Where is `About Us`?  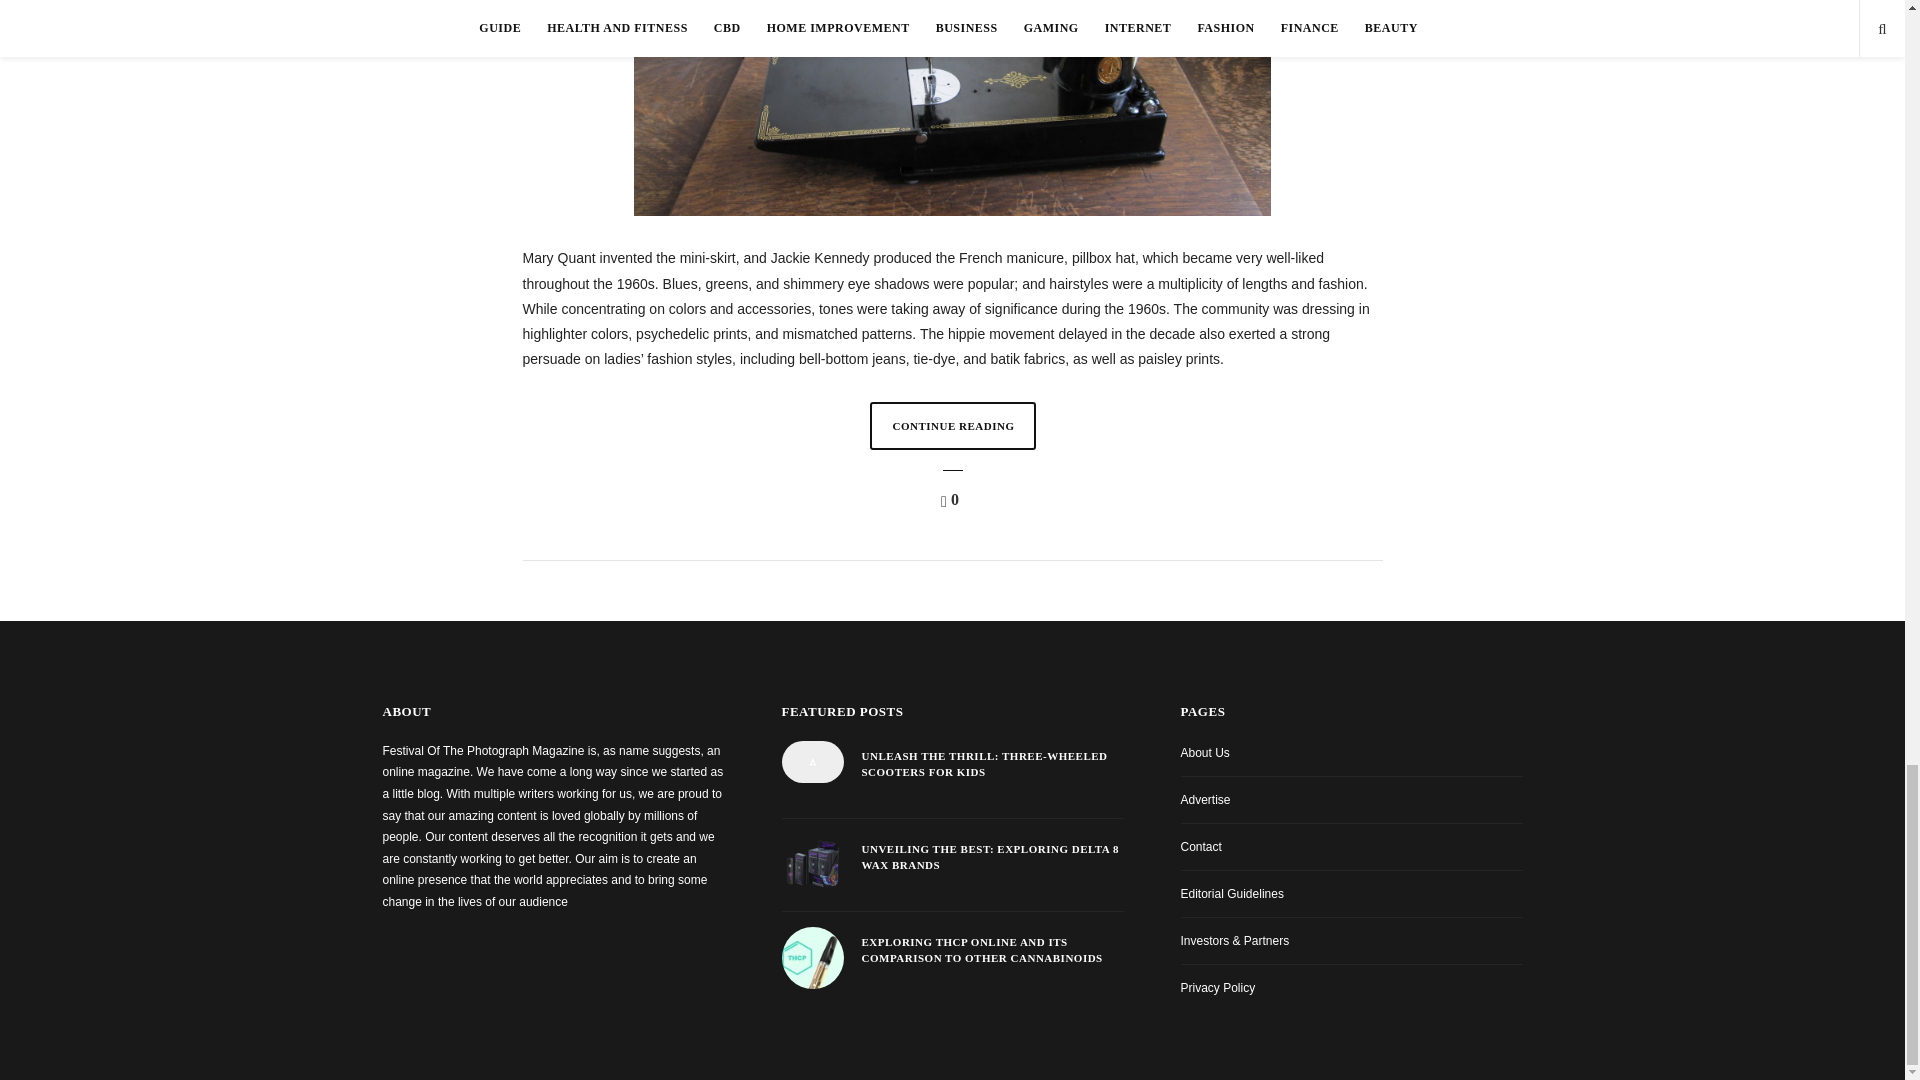
About Us is located at coordinates (1204, 753).